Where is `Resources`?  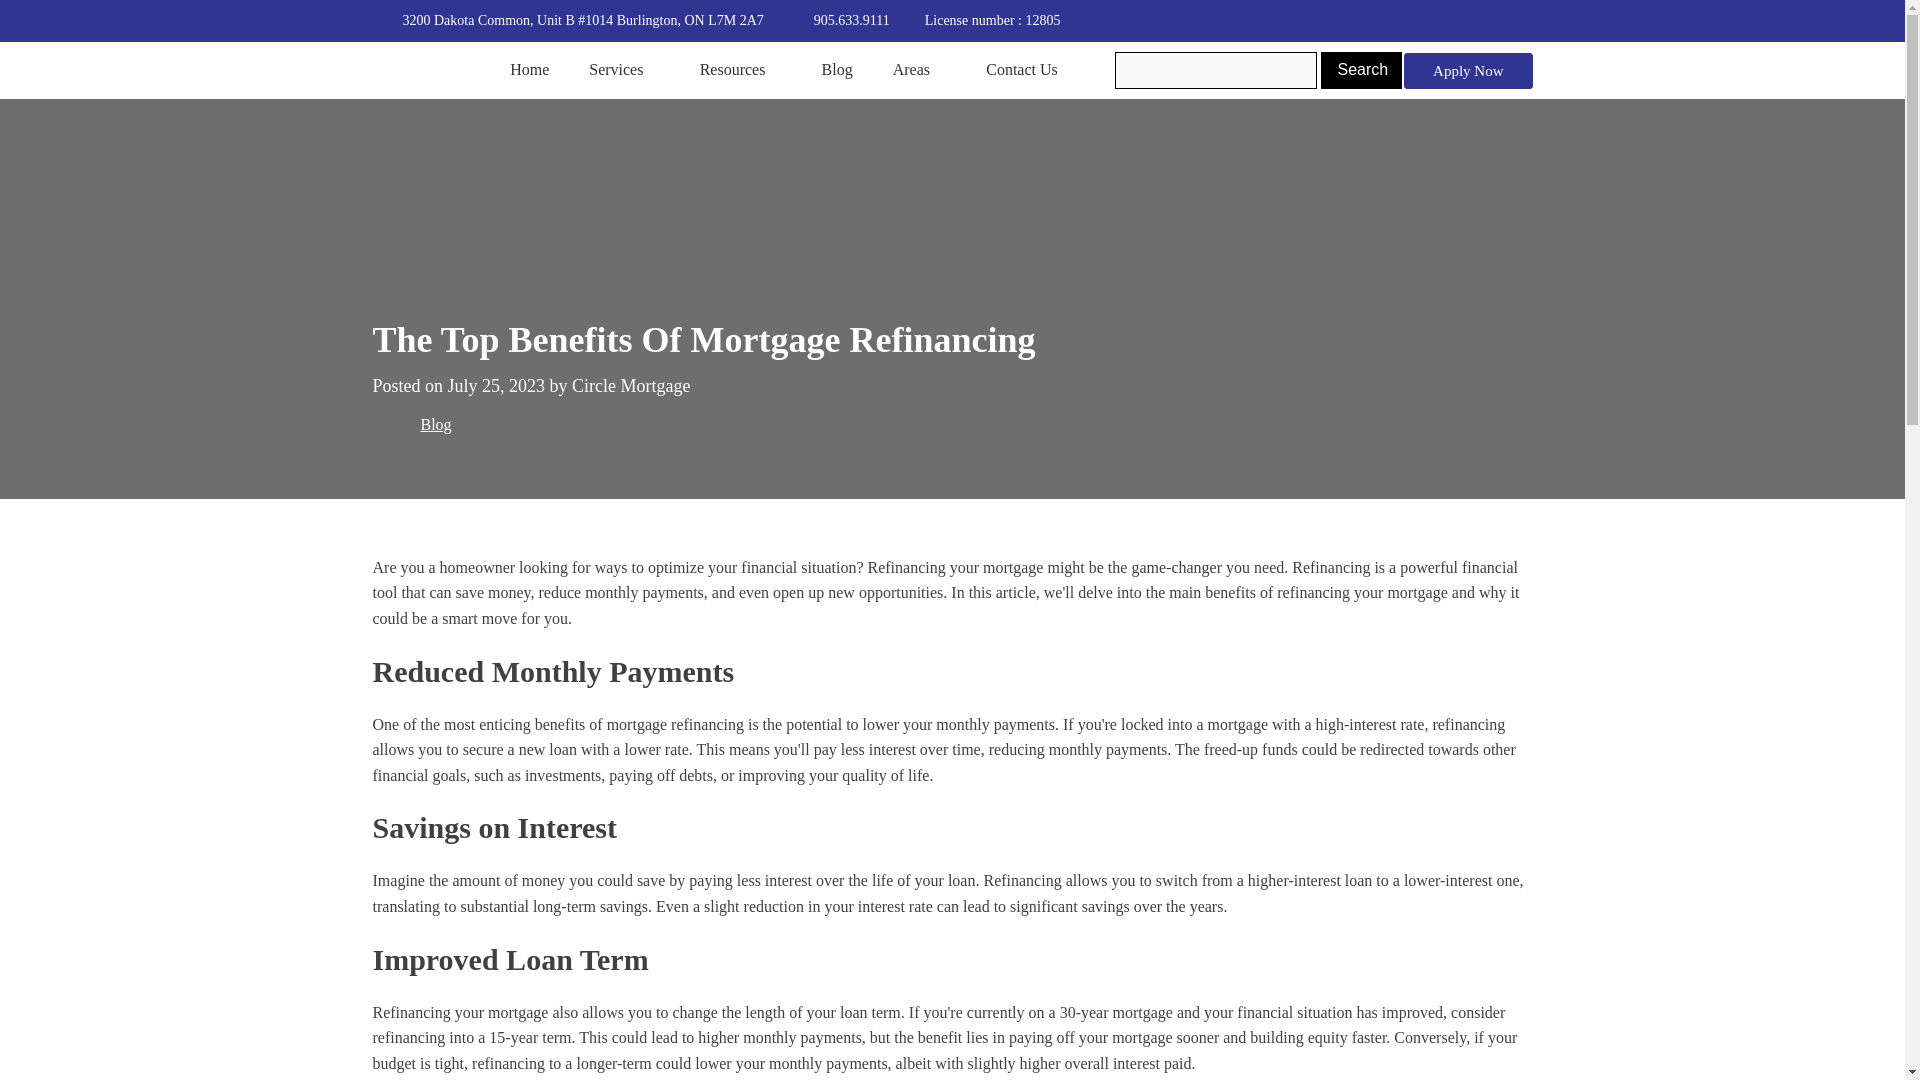
Resources is located at coordinates (740, 71).